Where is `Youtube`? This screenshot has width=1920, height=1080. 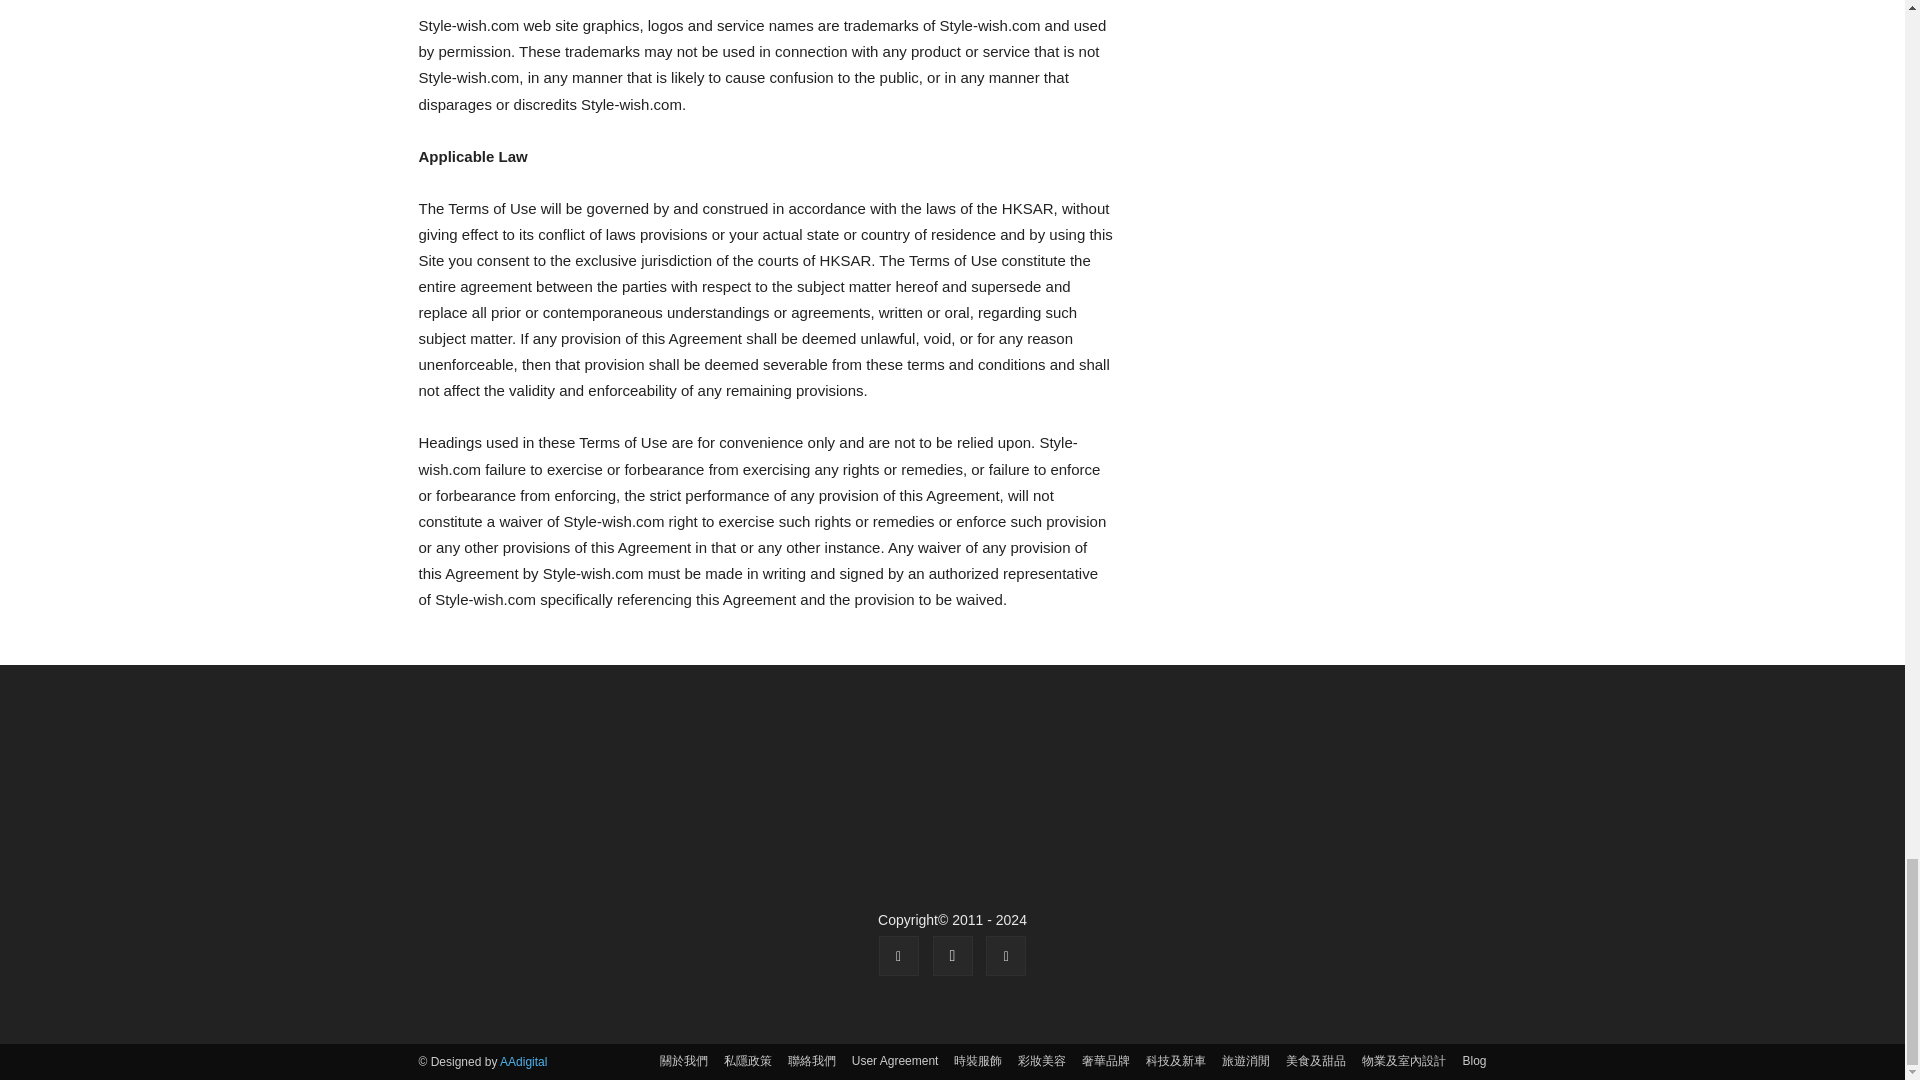 Youtube is located at coordinates (1006, 956).